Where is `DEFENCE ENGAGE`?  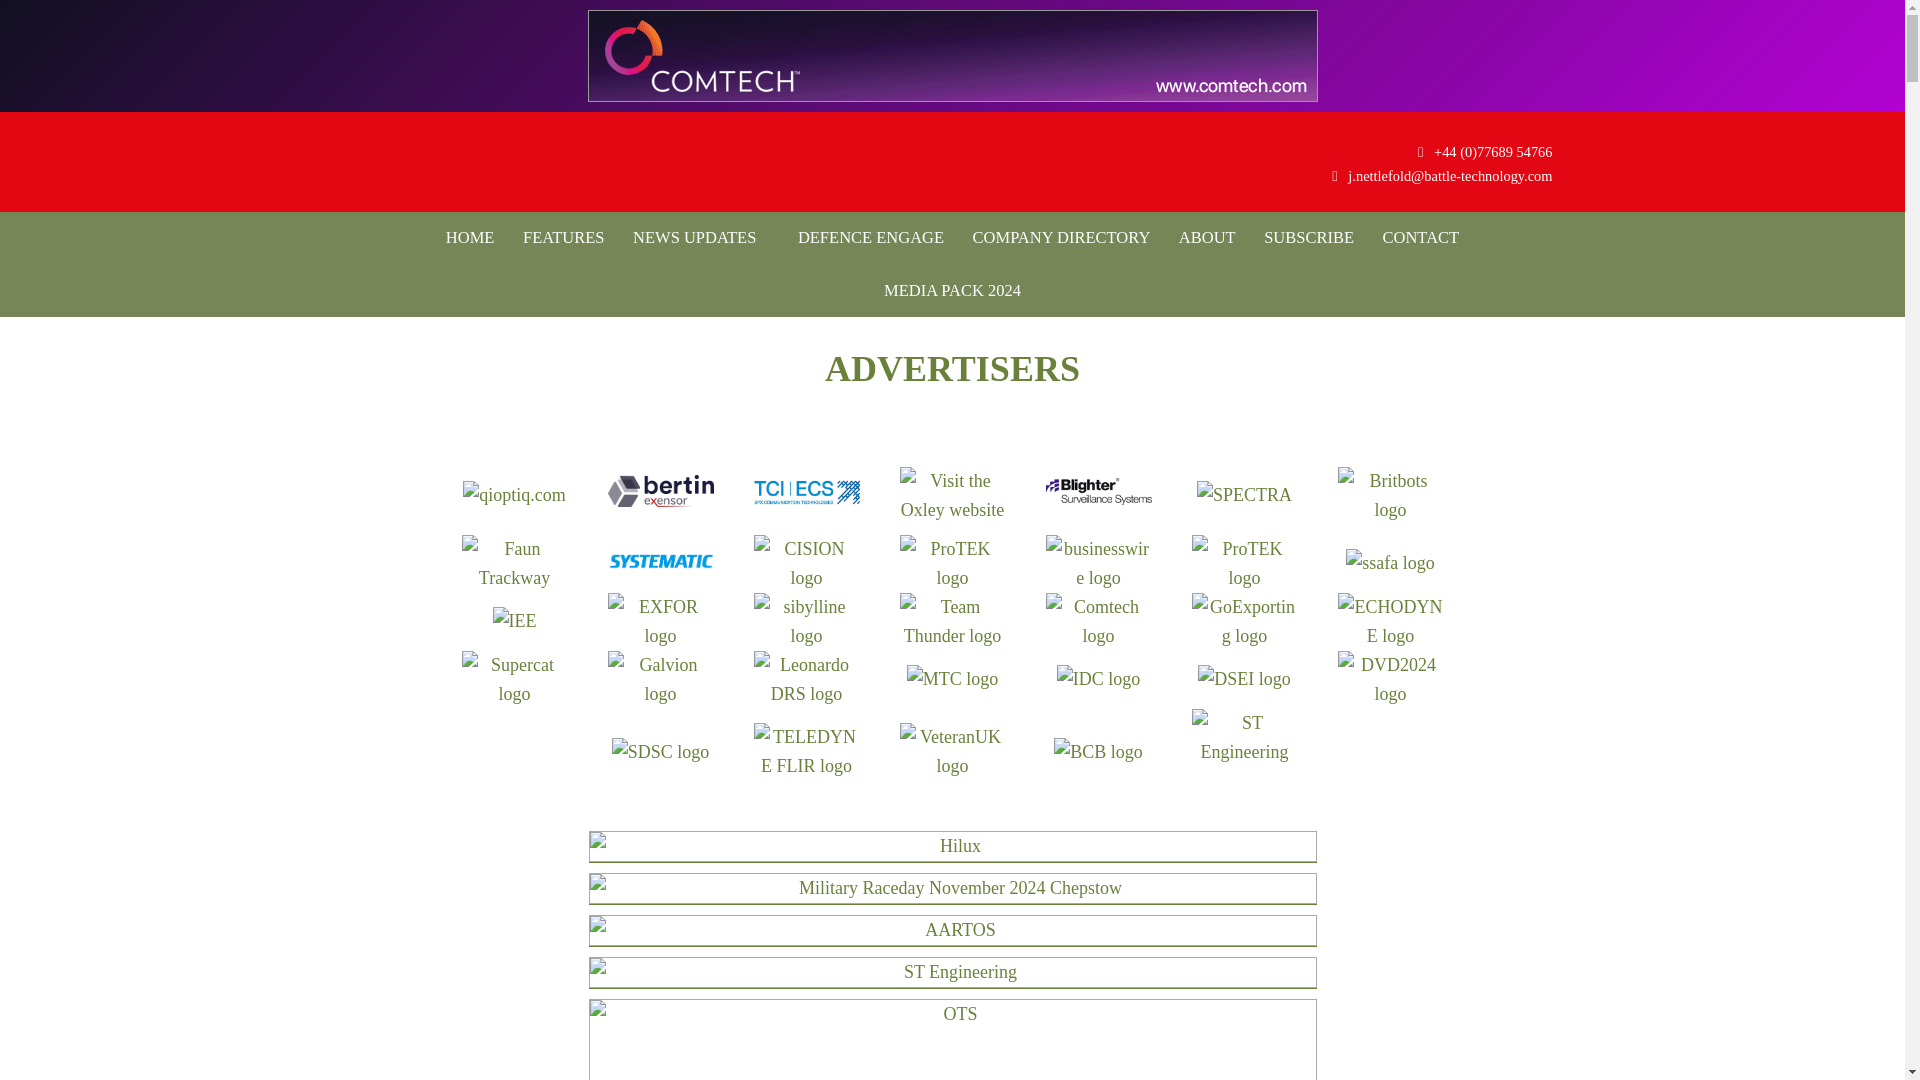
DEFENCE ENGAGE is located at coordinates (864, 238).